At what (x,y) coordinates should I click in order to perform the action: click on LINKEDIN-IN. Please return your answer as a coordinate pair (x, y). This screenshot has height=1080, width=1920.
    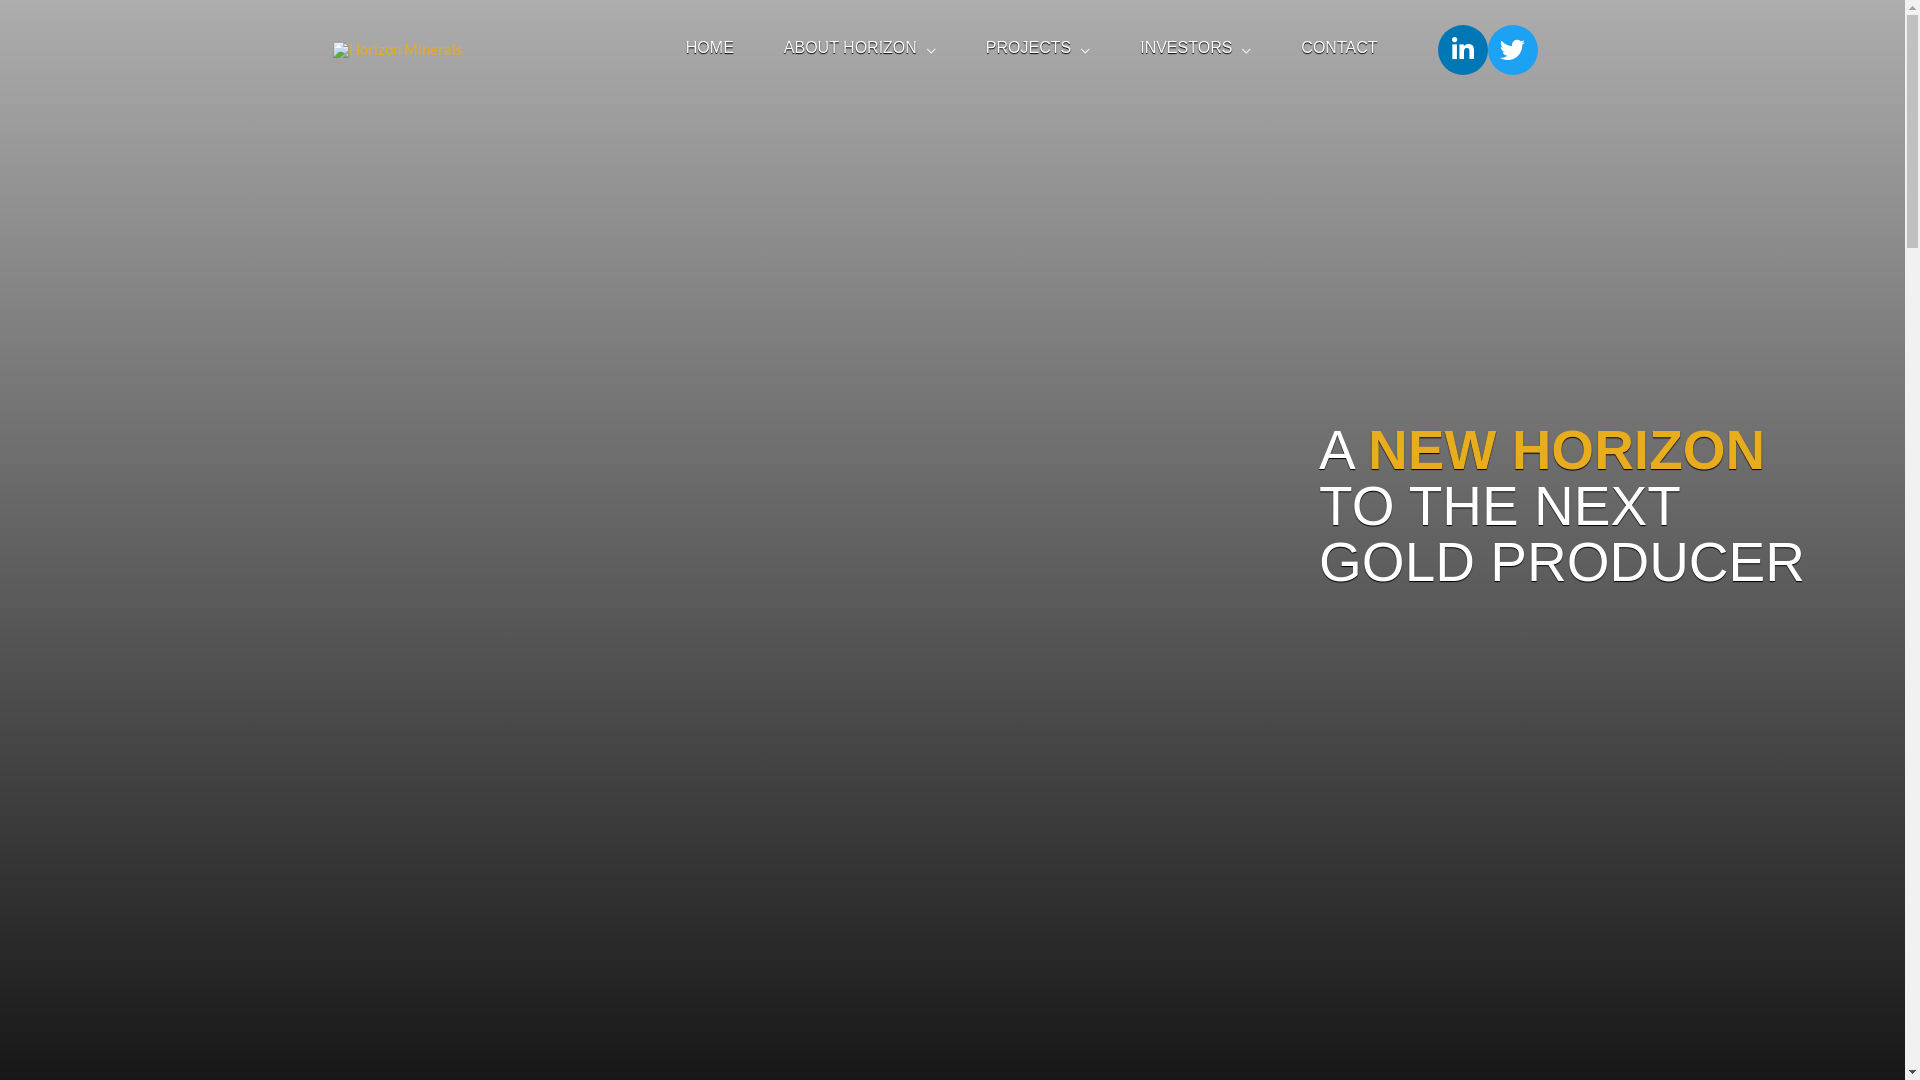
    Looking at the image, I should click on (1463, 50).